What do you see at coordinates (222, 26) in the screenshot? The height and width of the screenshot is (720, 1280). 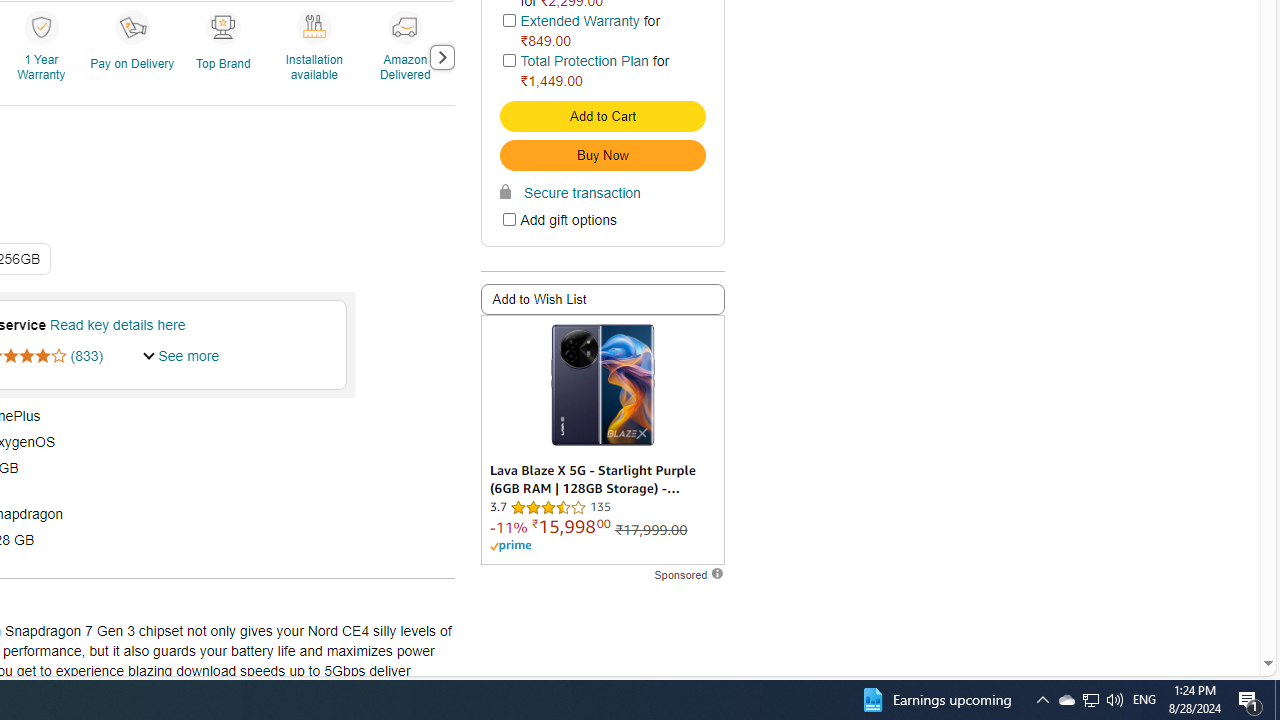 I see `Top Brand` at bounding box center [222, 26].